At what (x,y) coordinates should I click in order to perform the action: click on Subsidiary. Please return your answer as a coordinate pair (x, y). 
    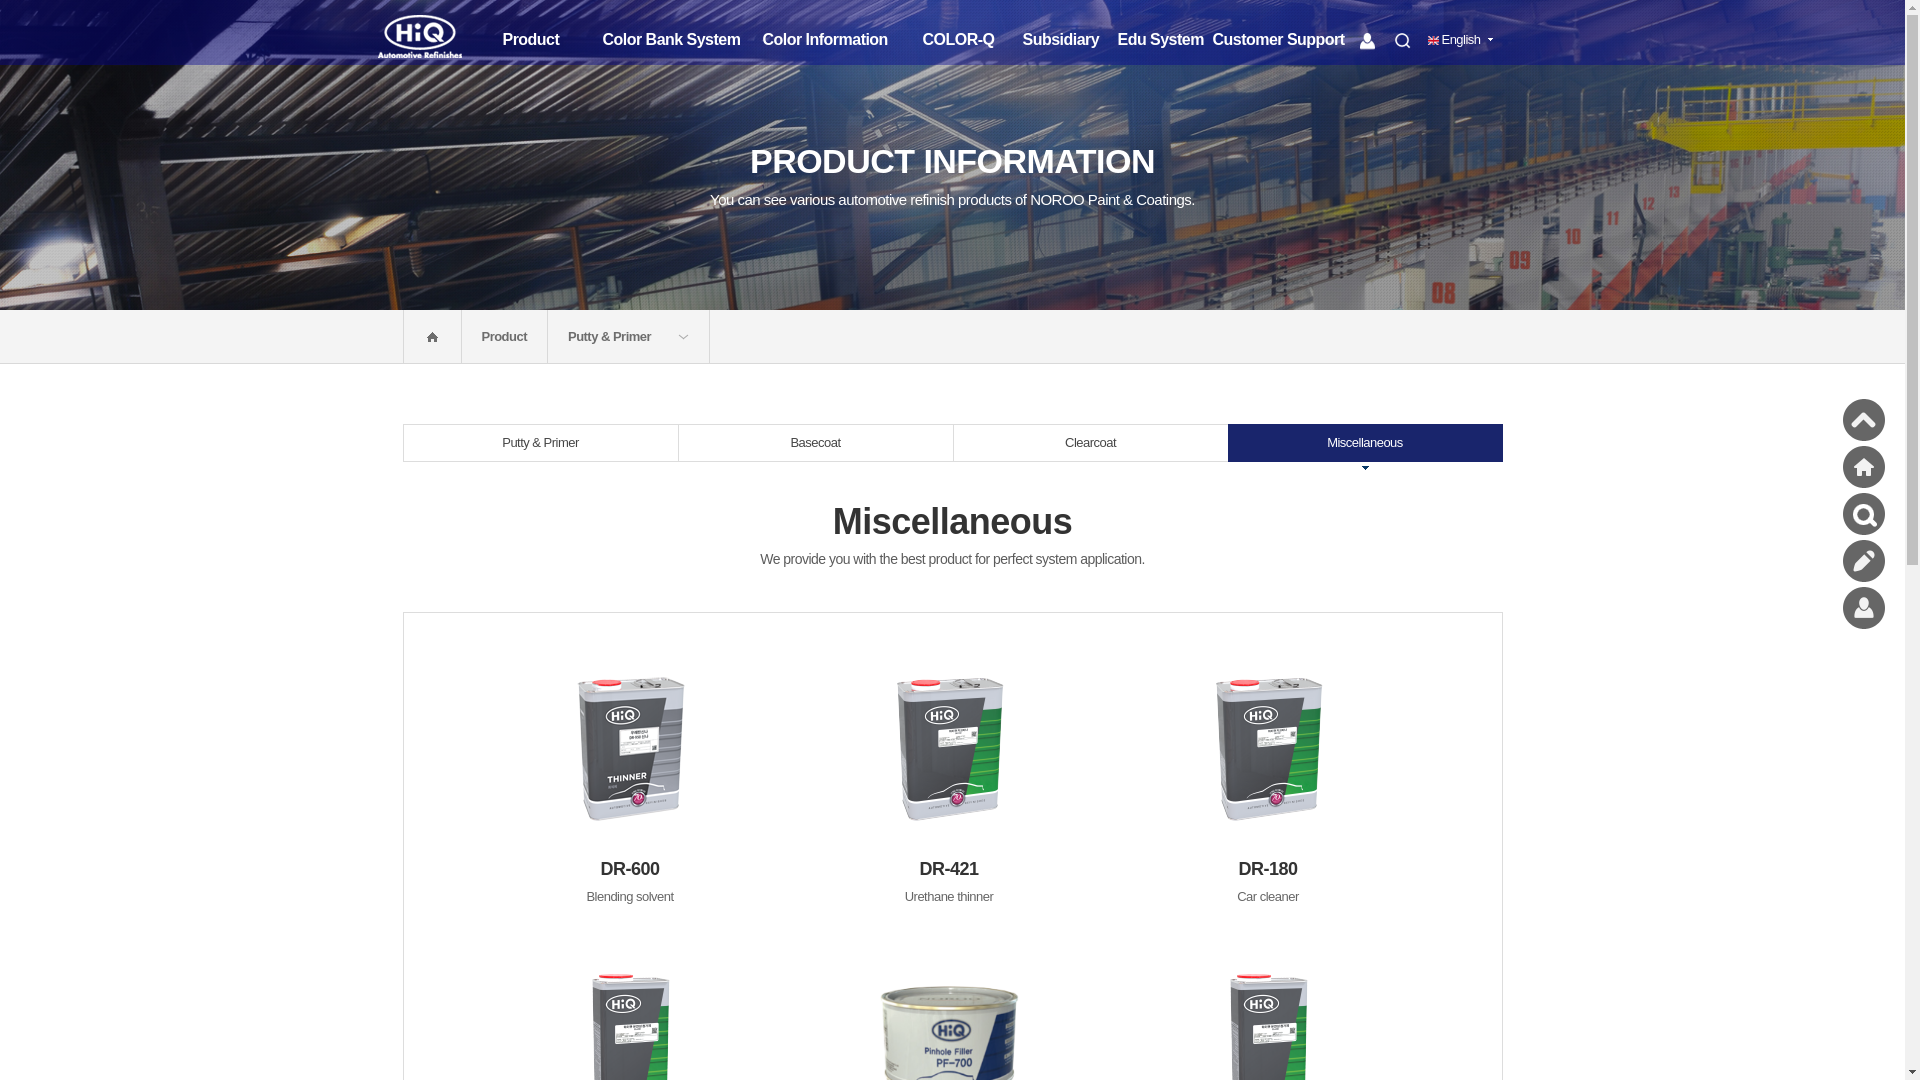
    Looking at the image, I should click on (1069, 32).